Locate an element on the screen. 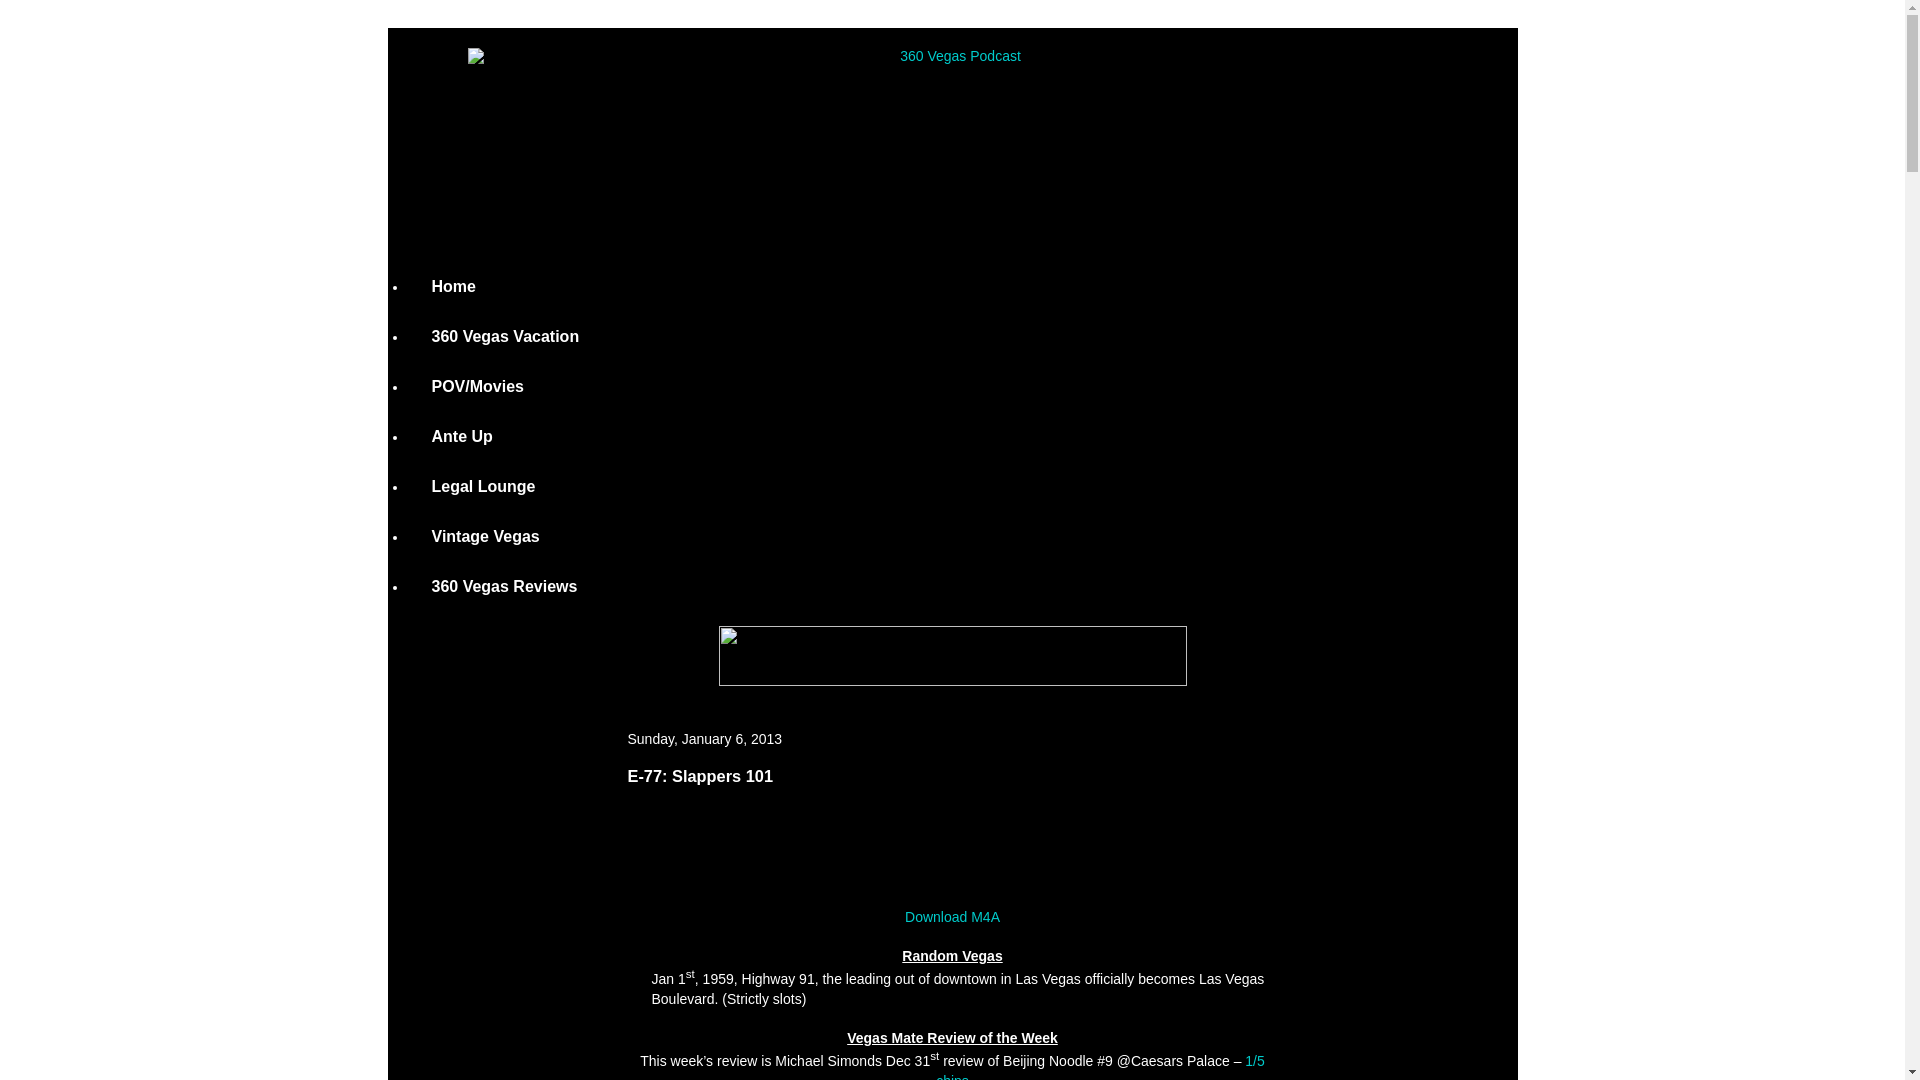 The image size is (1920, 1080). Home is located at coordinates (454, 286).